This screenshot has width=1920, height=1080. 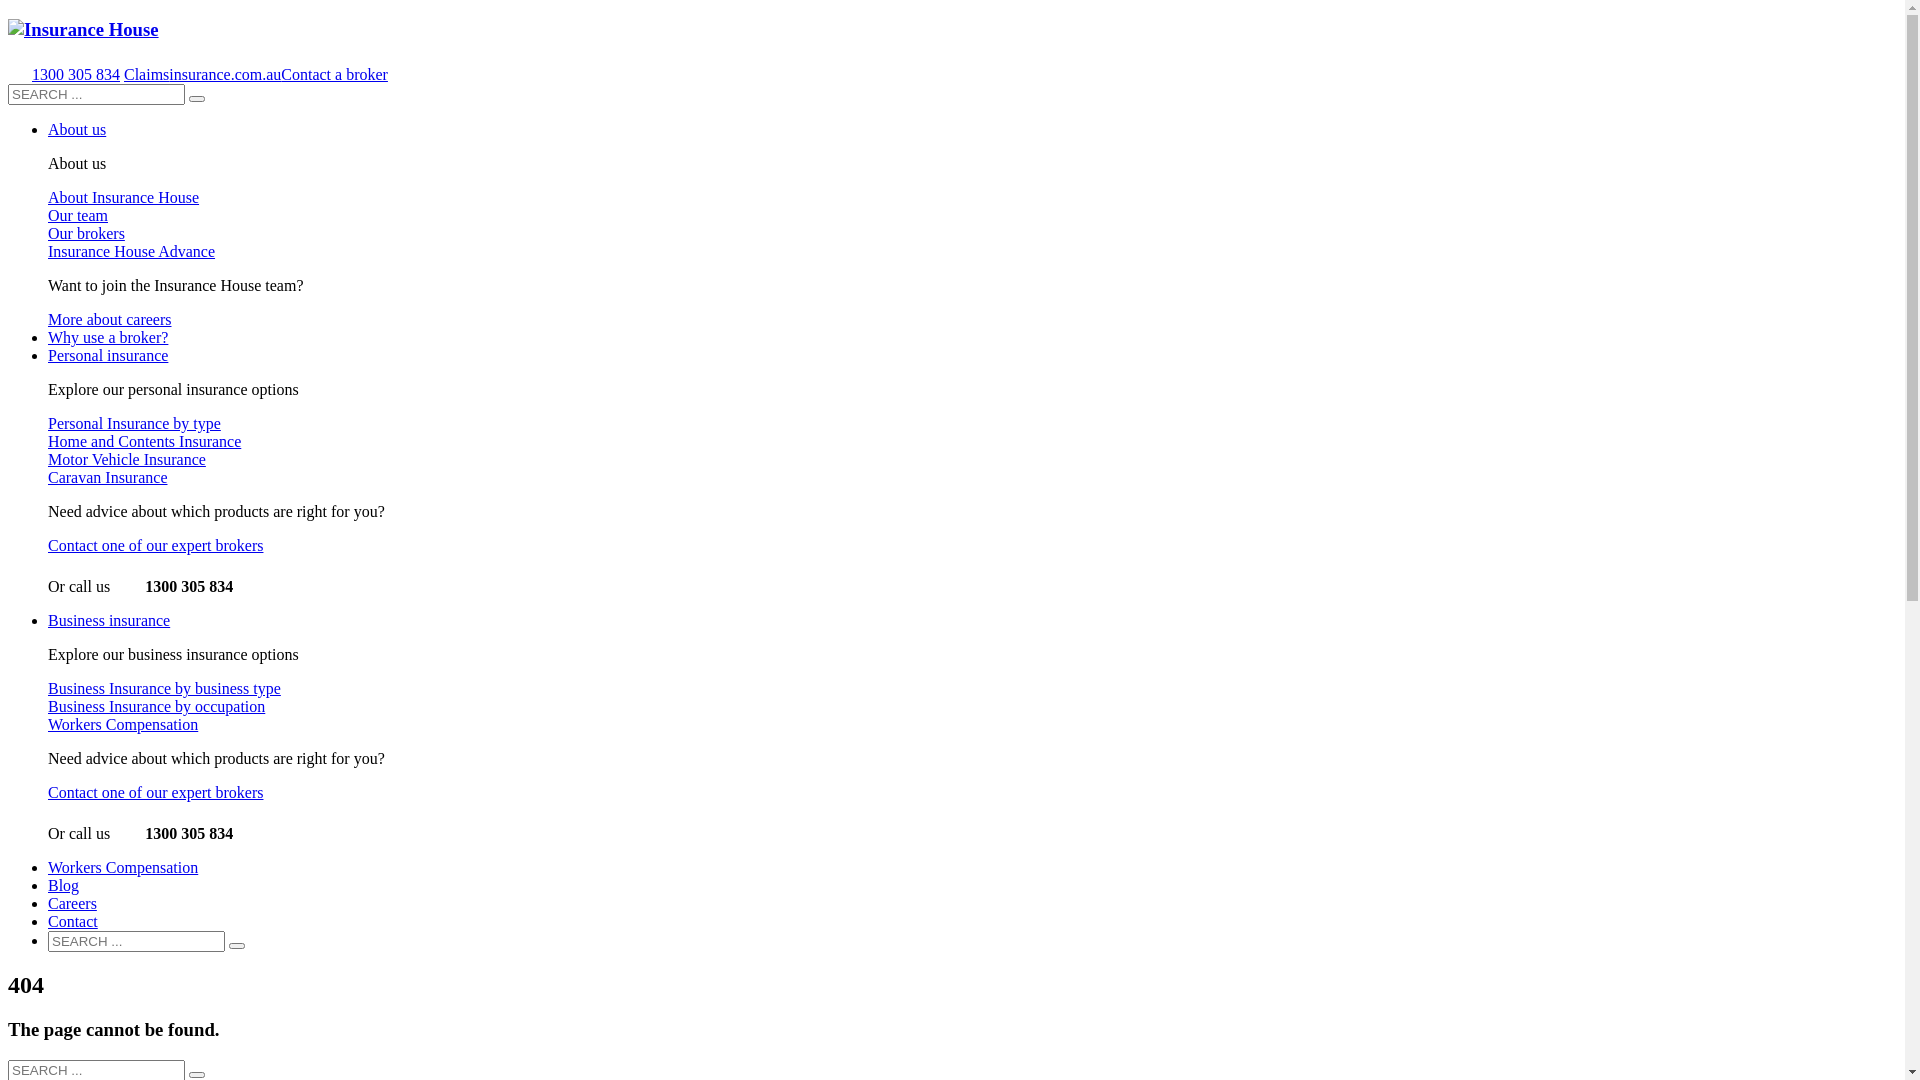 What do you see at coordinates (156, 706) in the screenshot?
I see `Business Insurance by occupation` at bounding box center [156, 706].